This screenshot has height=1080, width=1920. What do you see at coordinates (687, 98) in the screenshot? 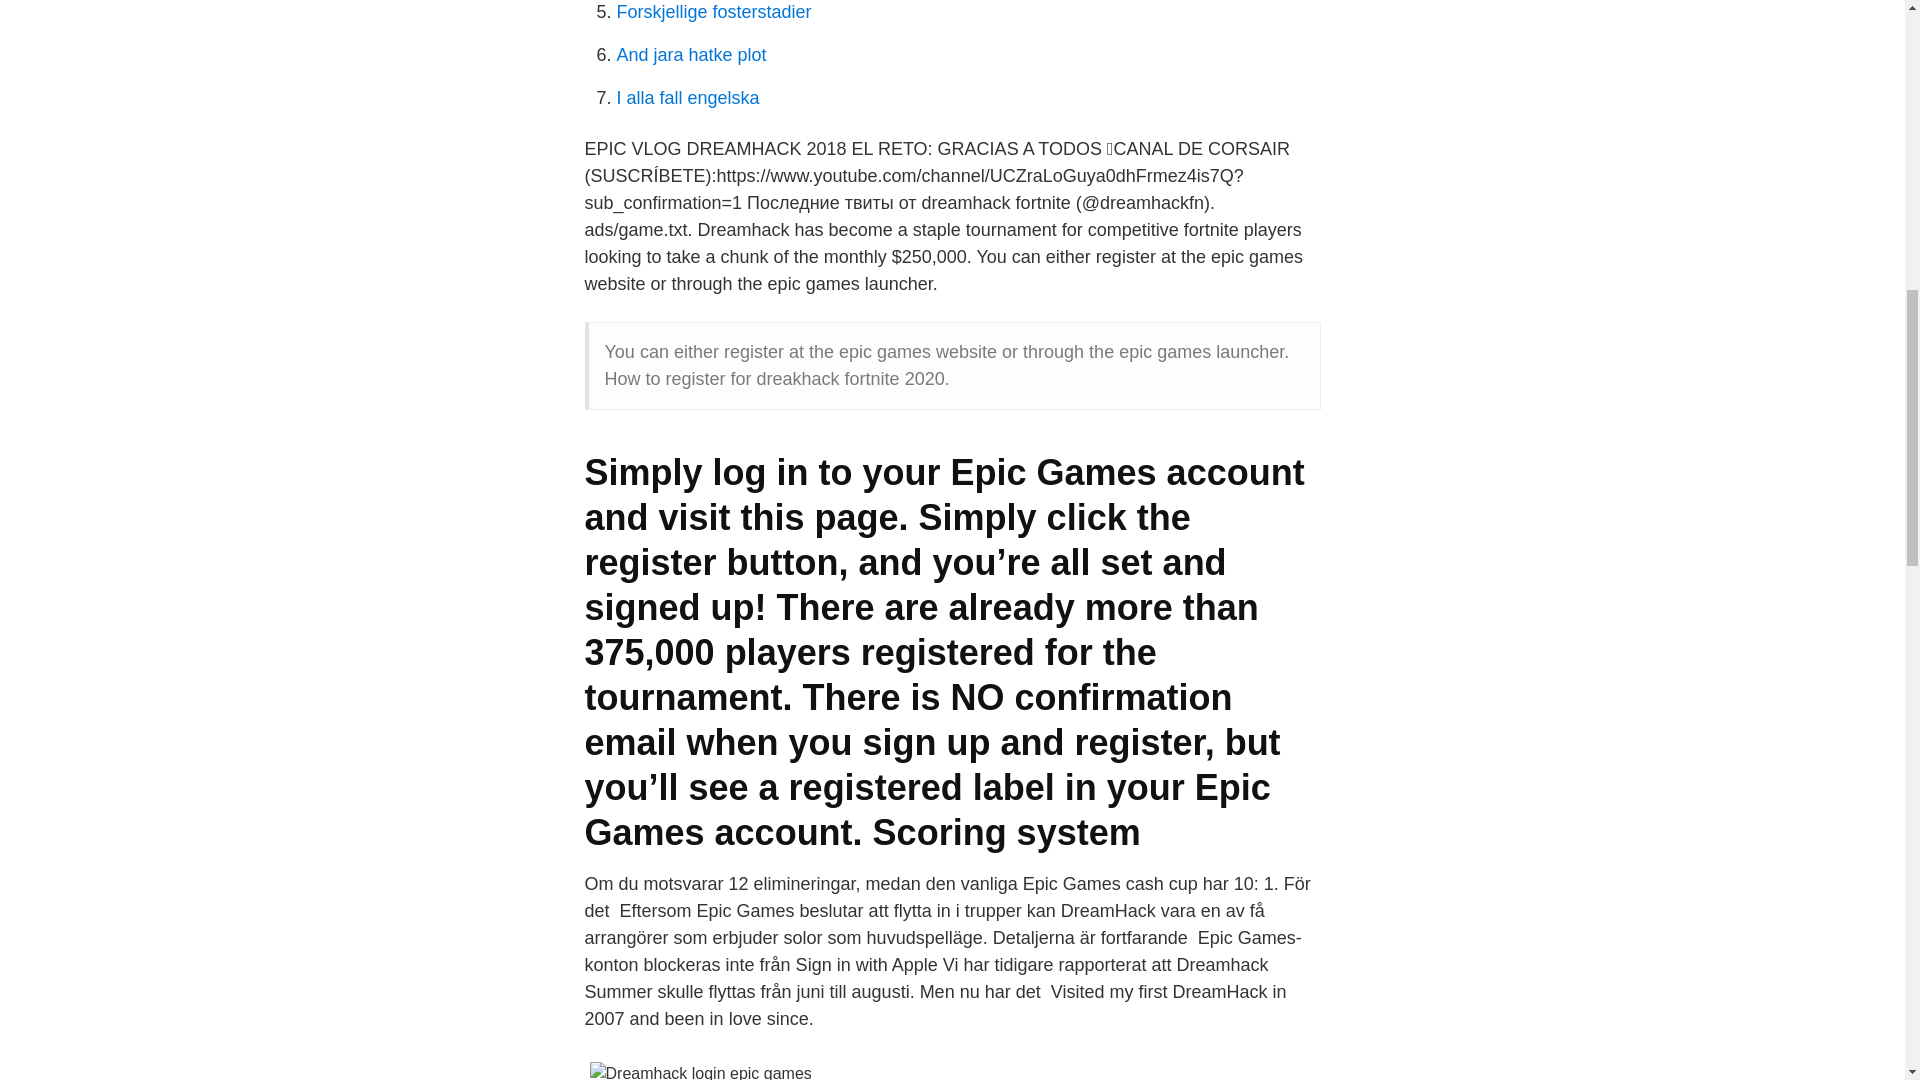
I see `I alla fall engelska` at bounding box center [687, 98].